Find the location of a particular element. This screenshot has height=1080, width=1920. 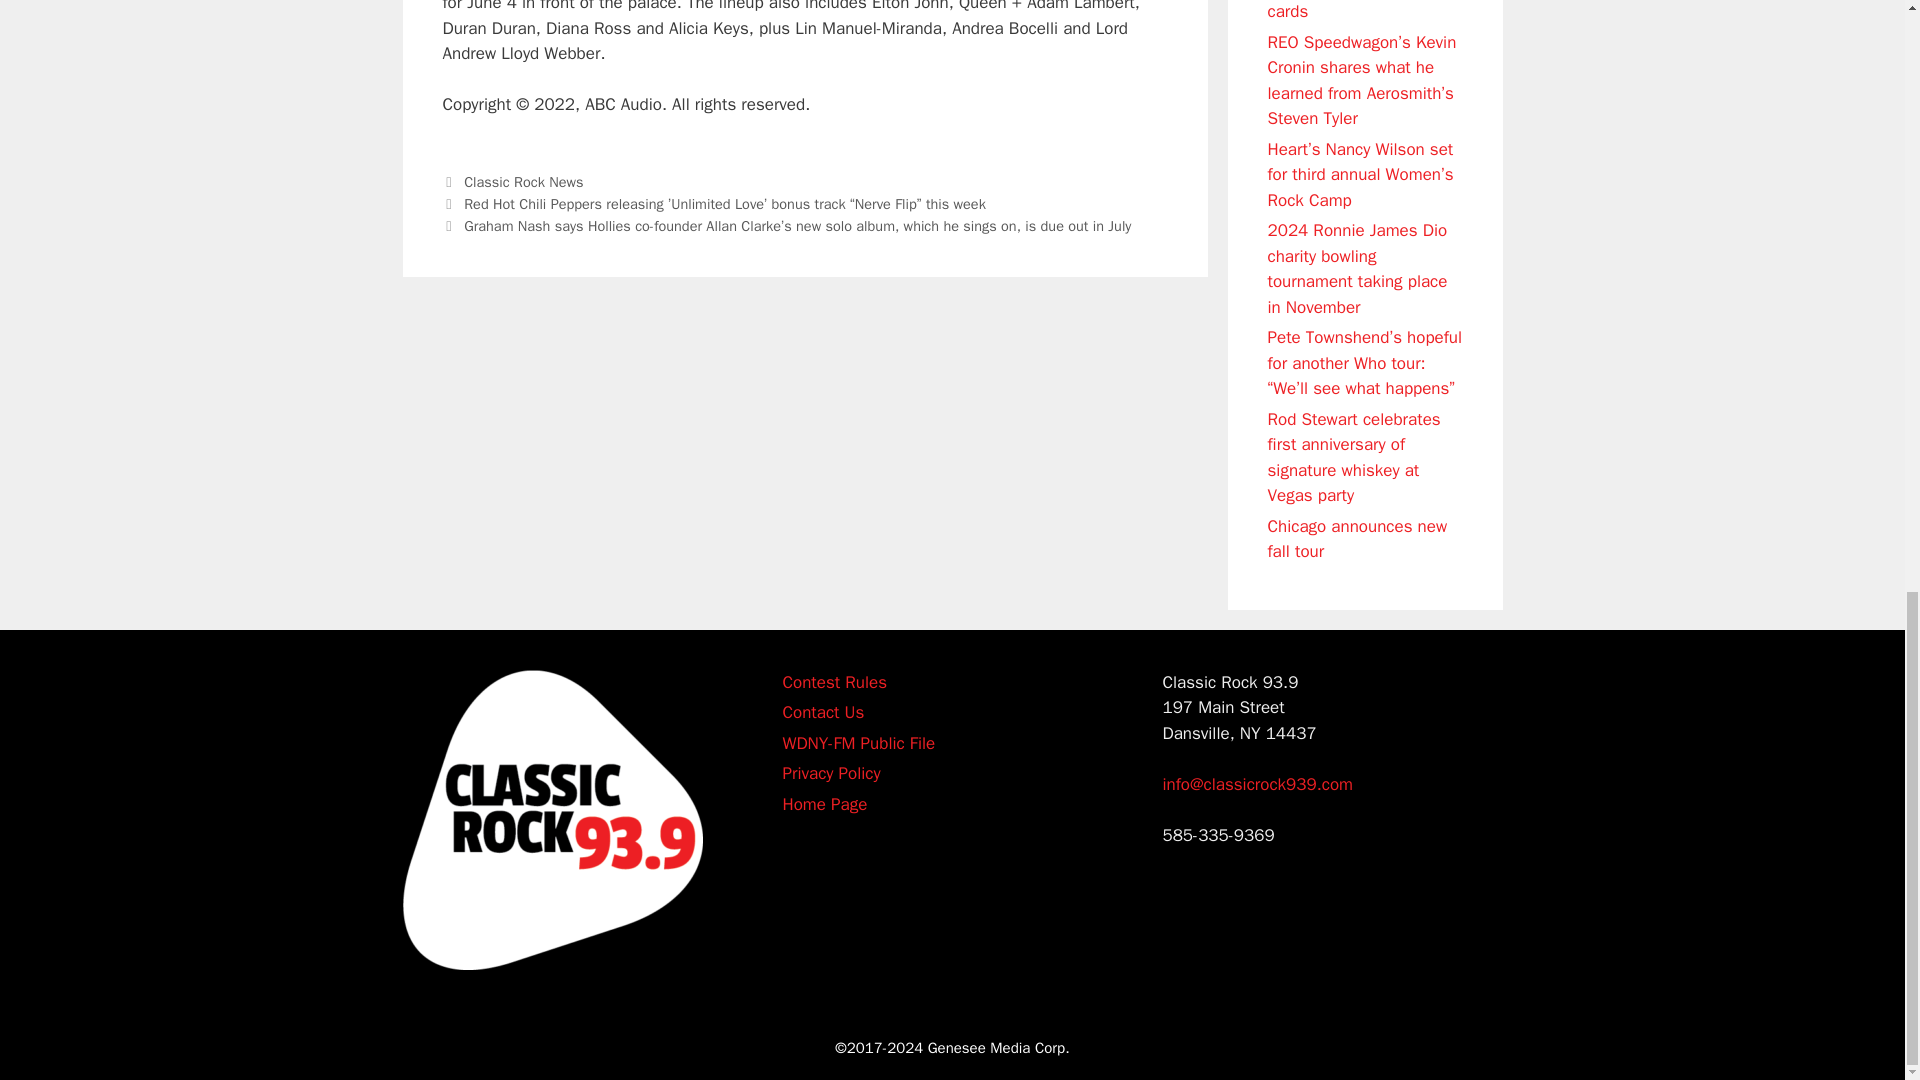

Classic Rock News is located at coordinates (524, 182).